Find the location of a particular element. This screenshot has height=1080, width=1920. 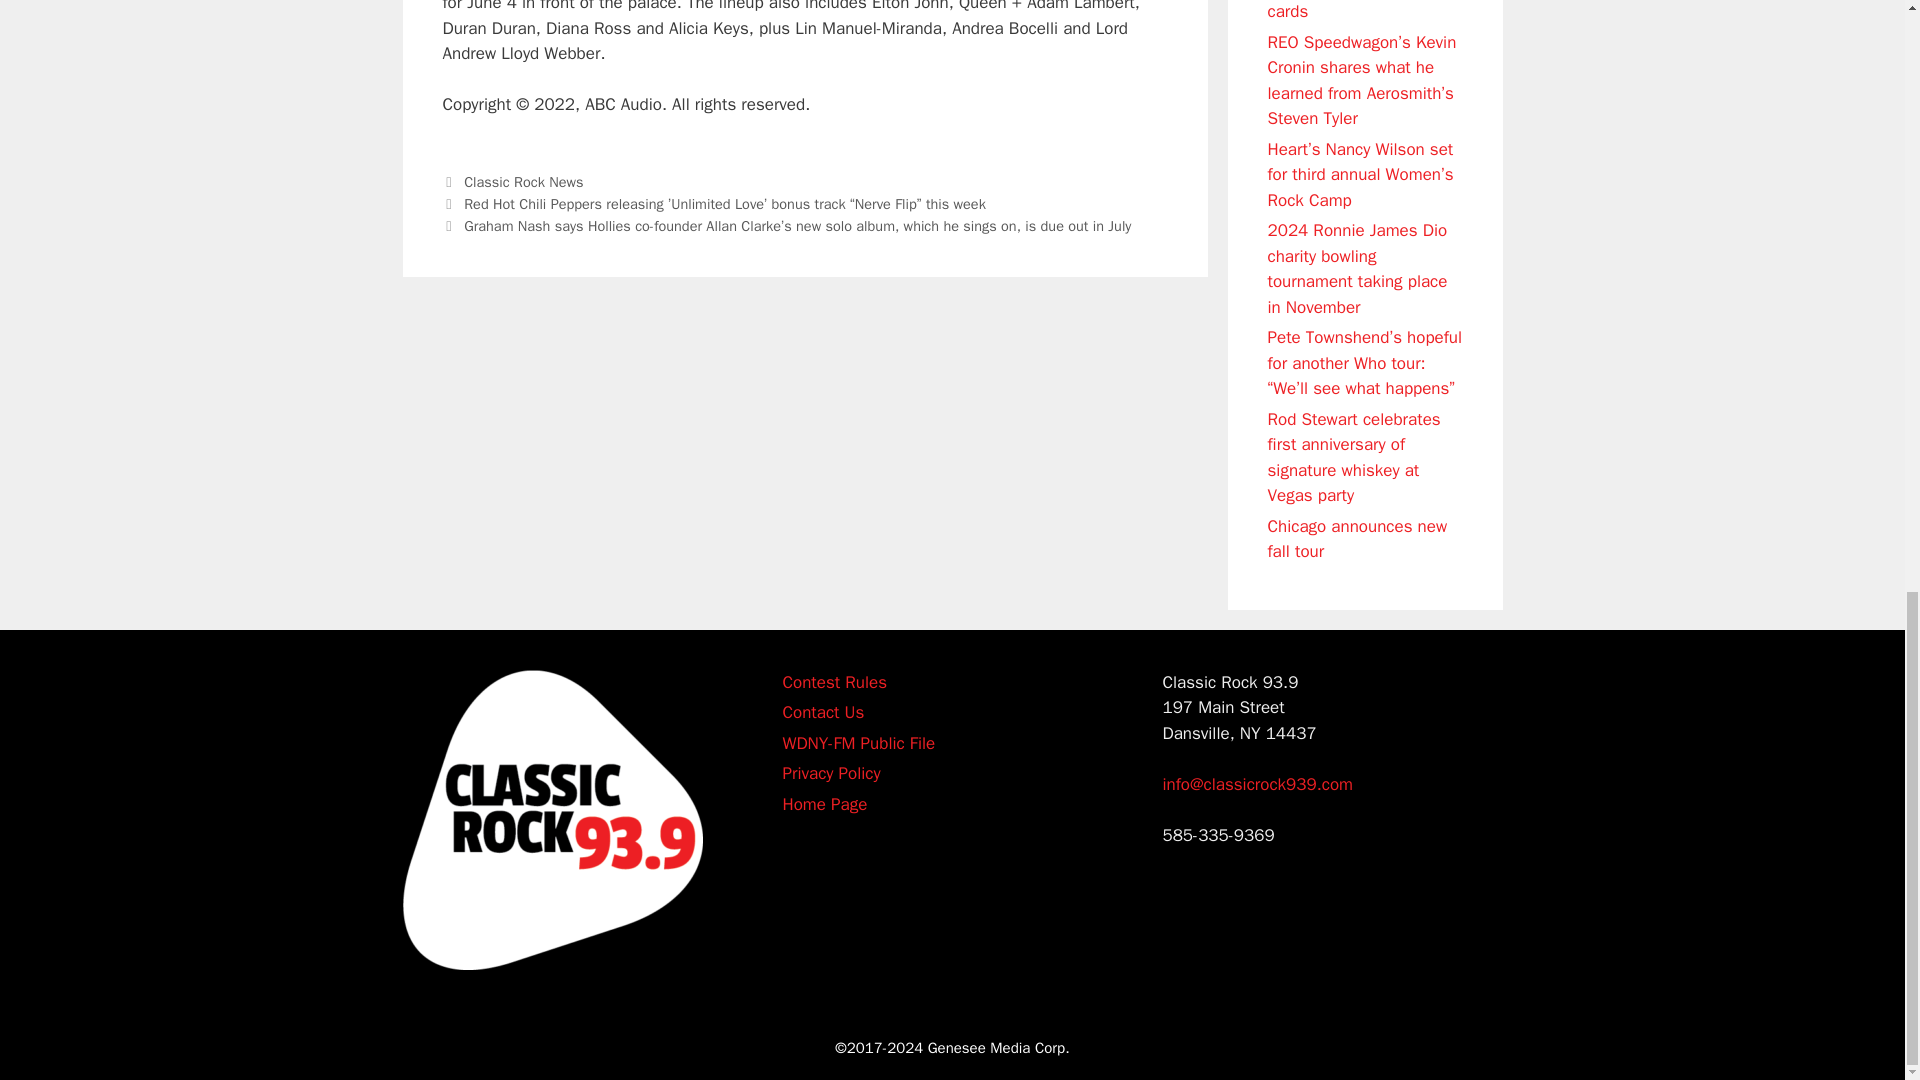

Classic Rock News is located at coordinates (524, 182).